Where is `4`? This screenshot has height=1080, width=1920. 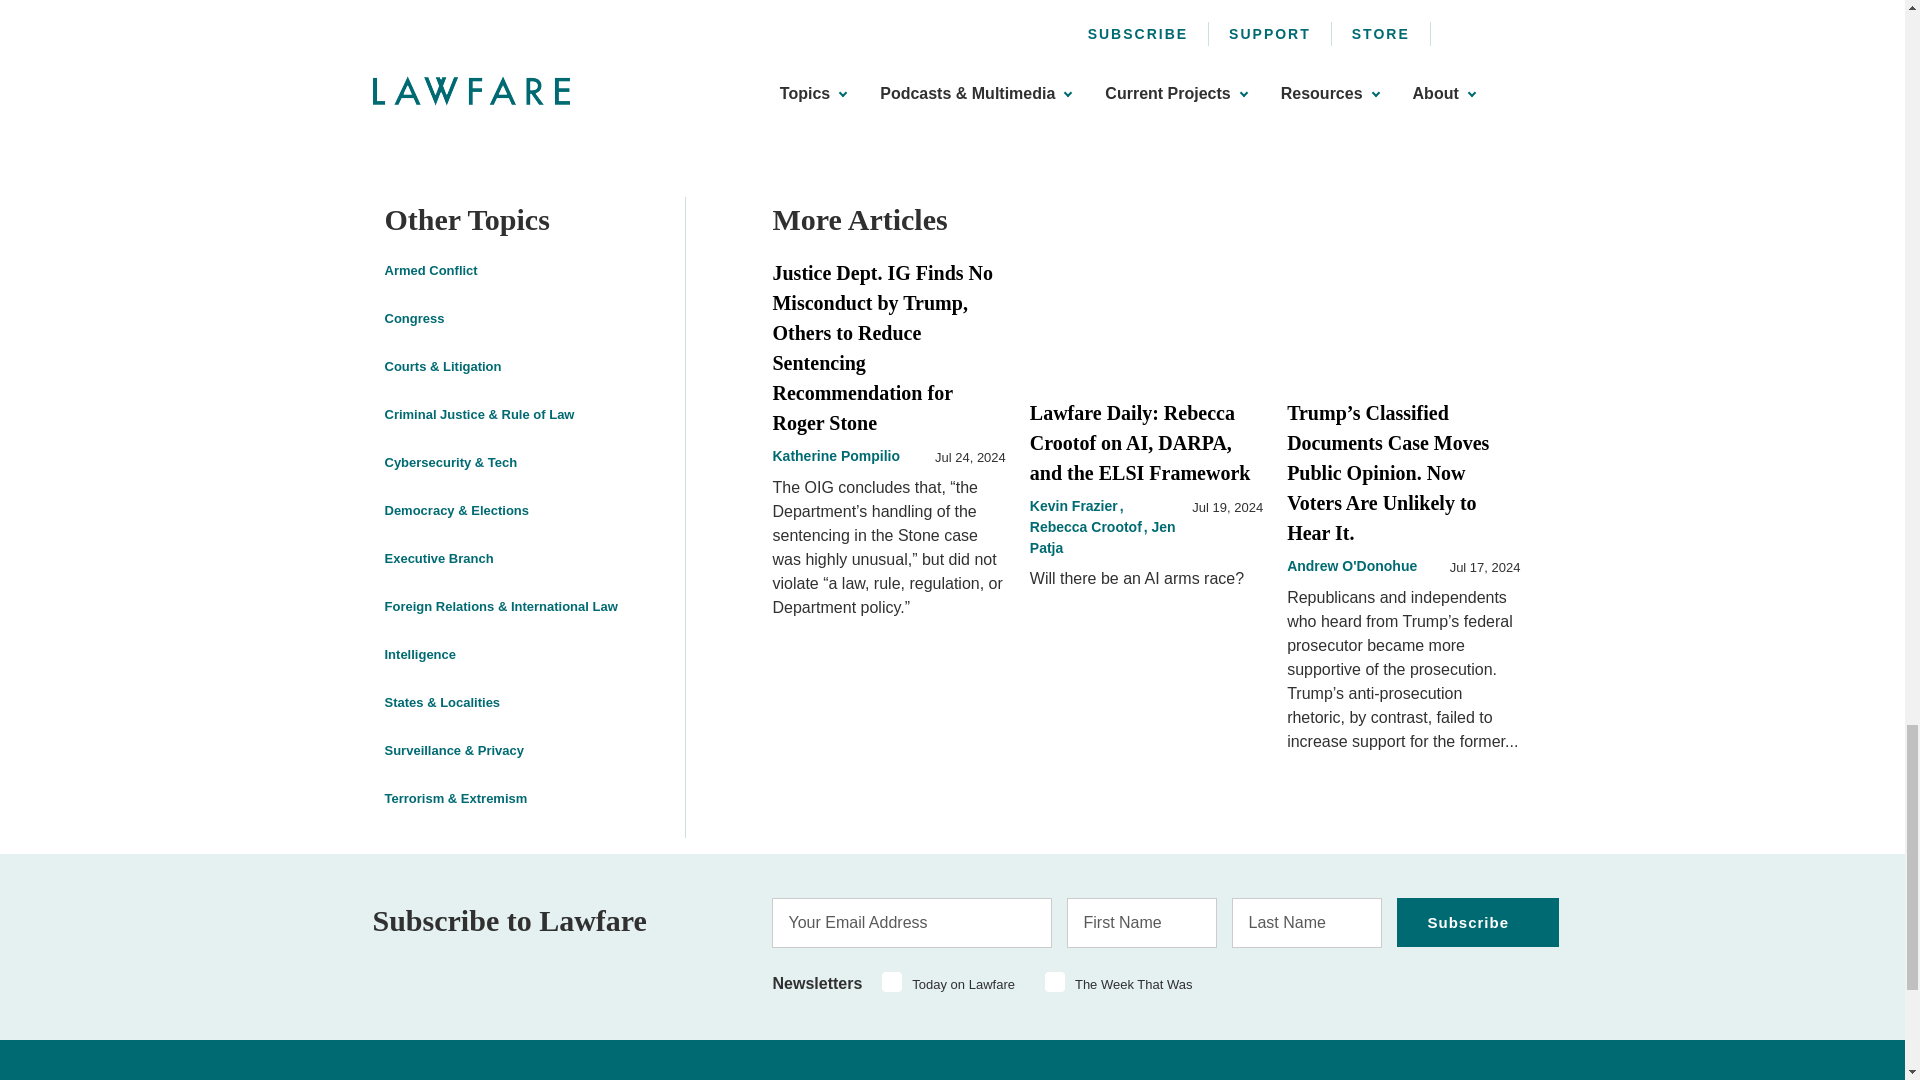 4 is located at coordinates (1054, 982).